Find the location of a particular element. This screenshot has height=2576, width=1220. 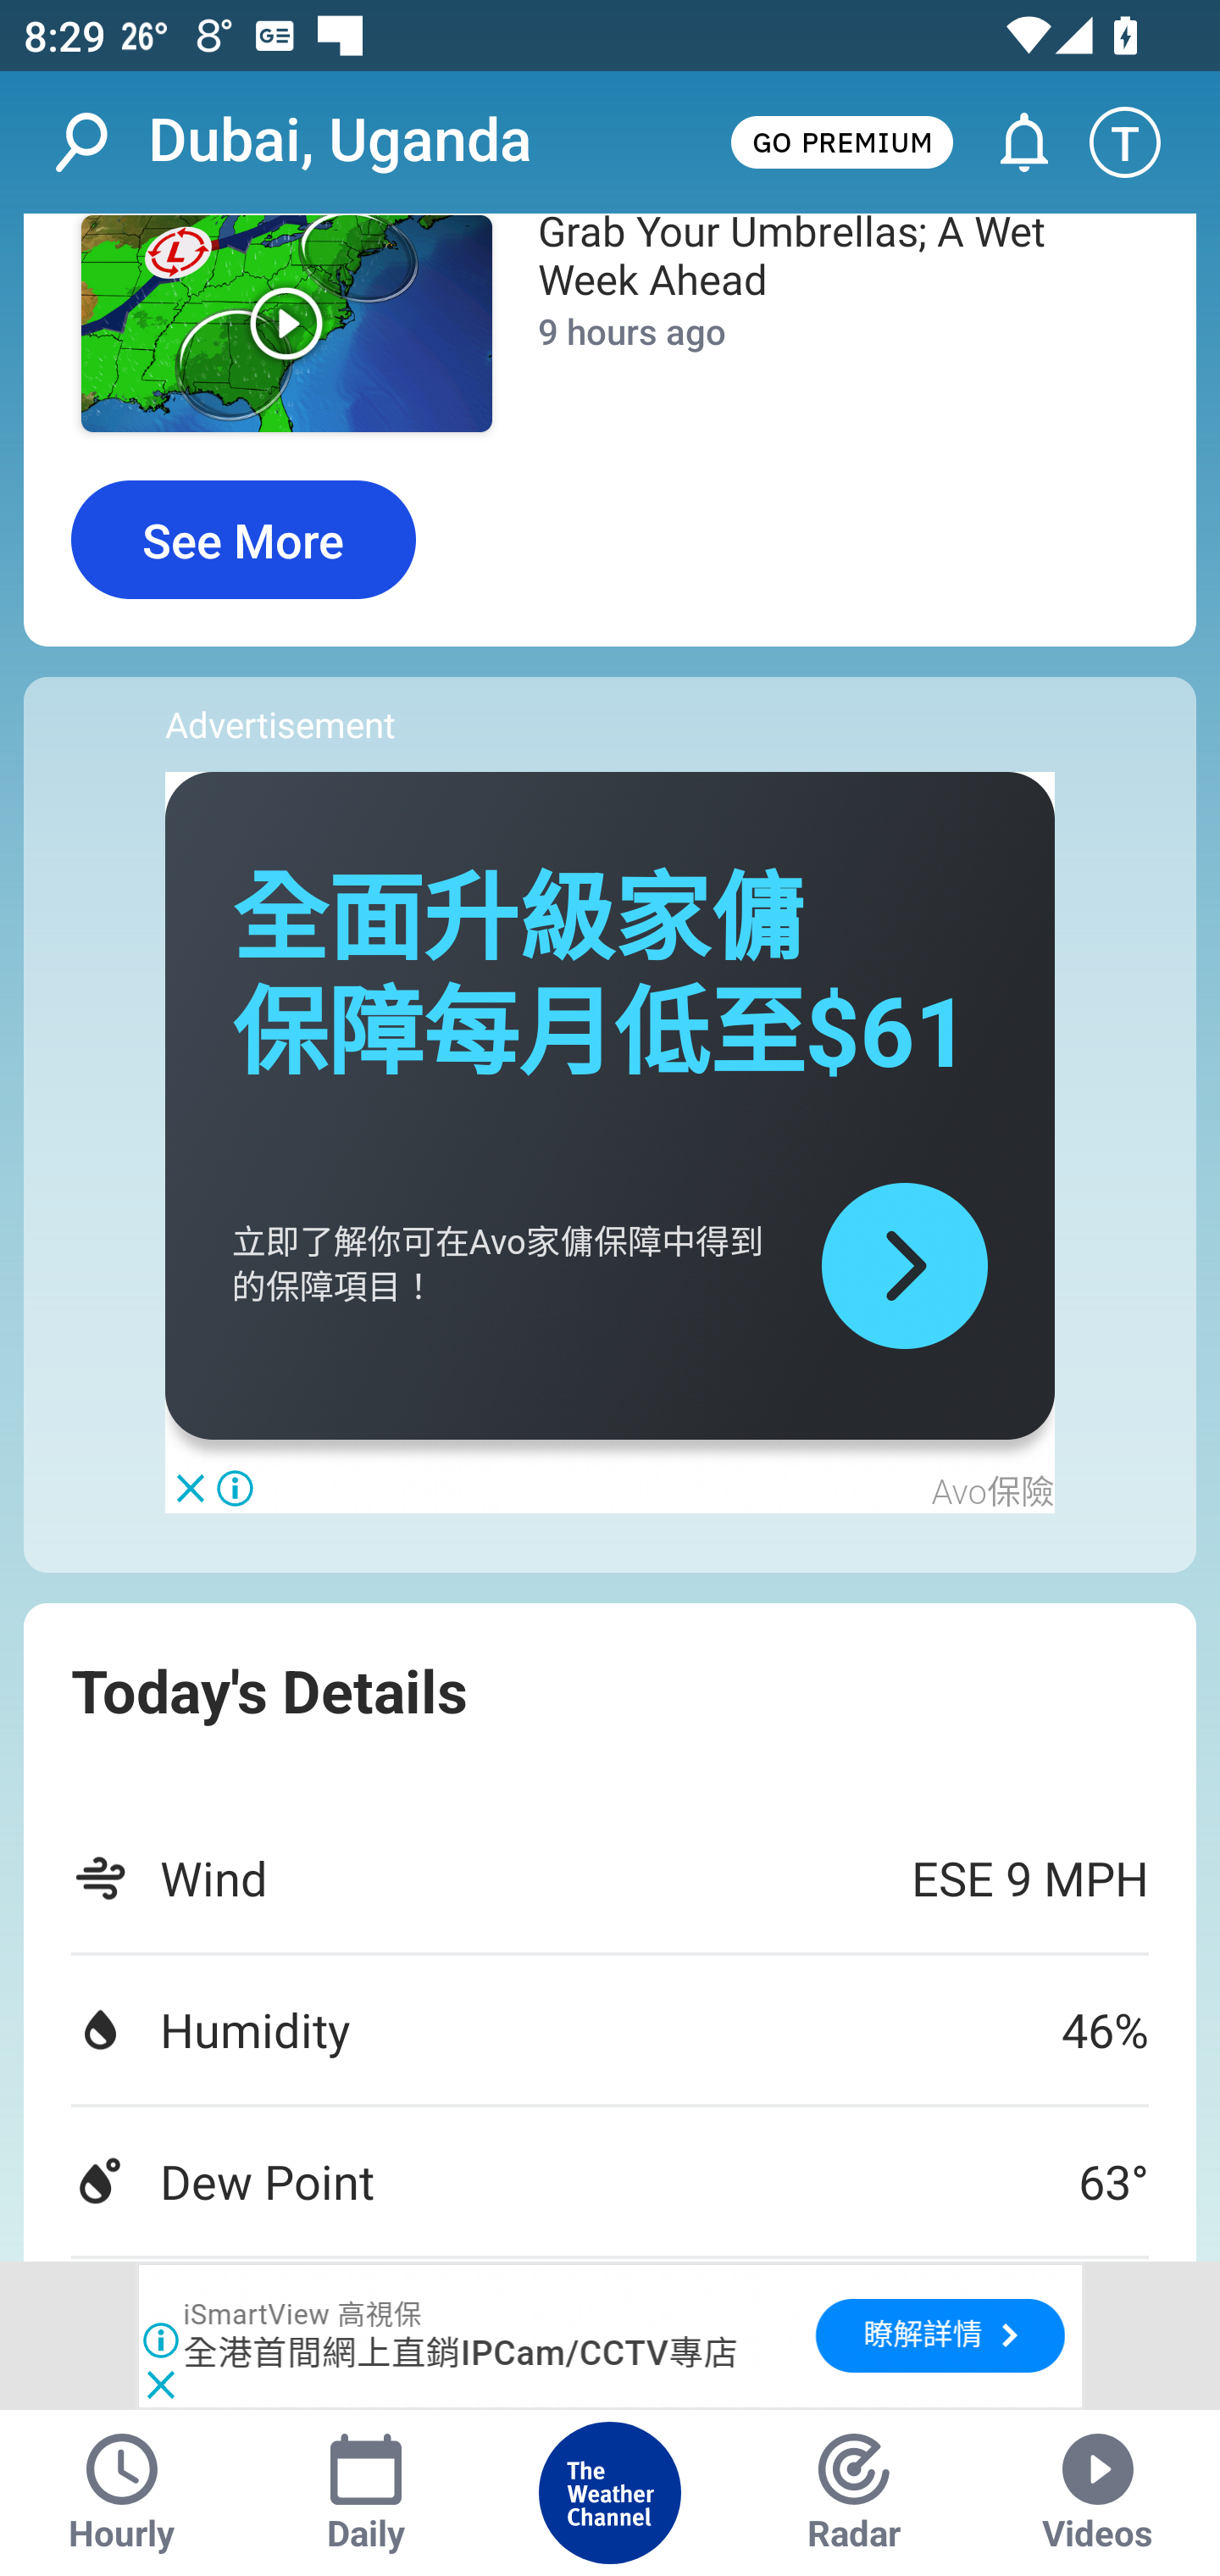

Daily Tab Daily is located at coordinates (366, 2493).